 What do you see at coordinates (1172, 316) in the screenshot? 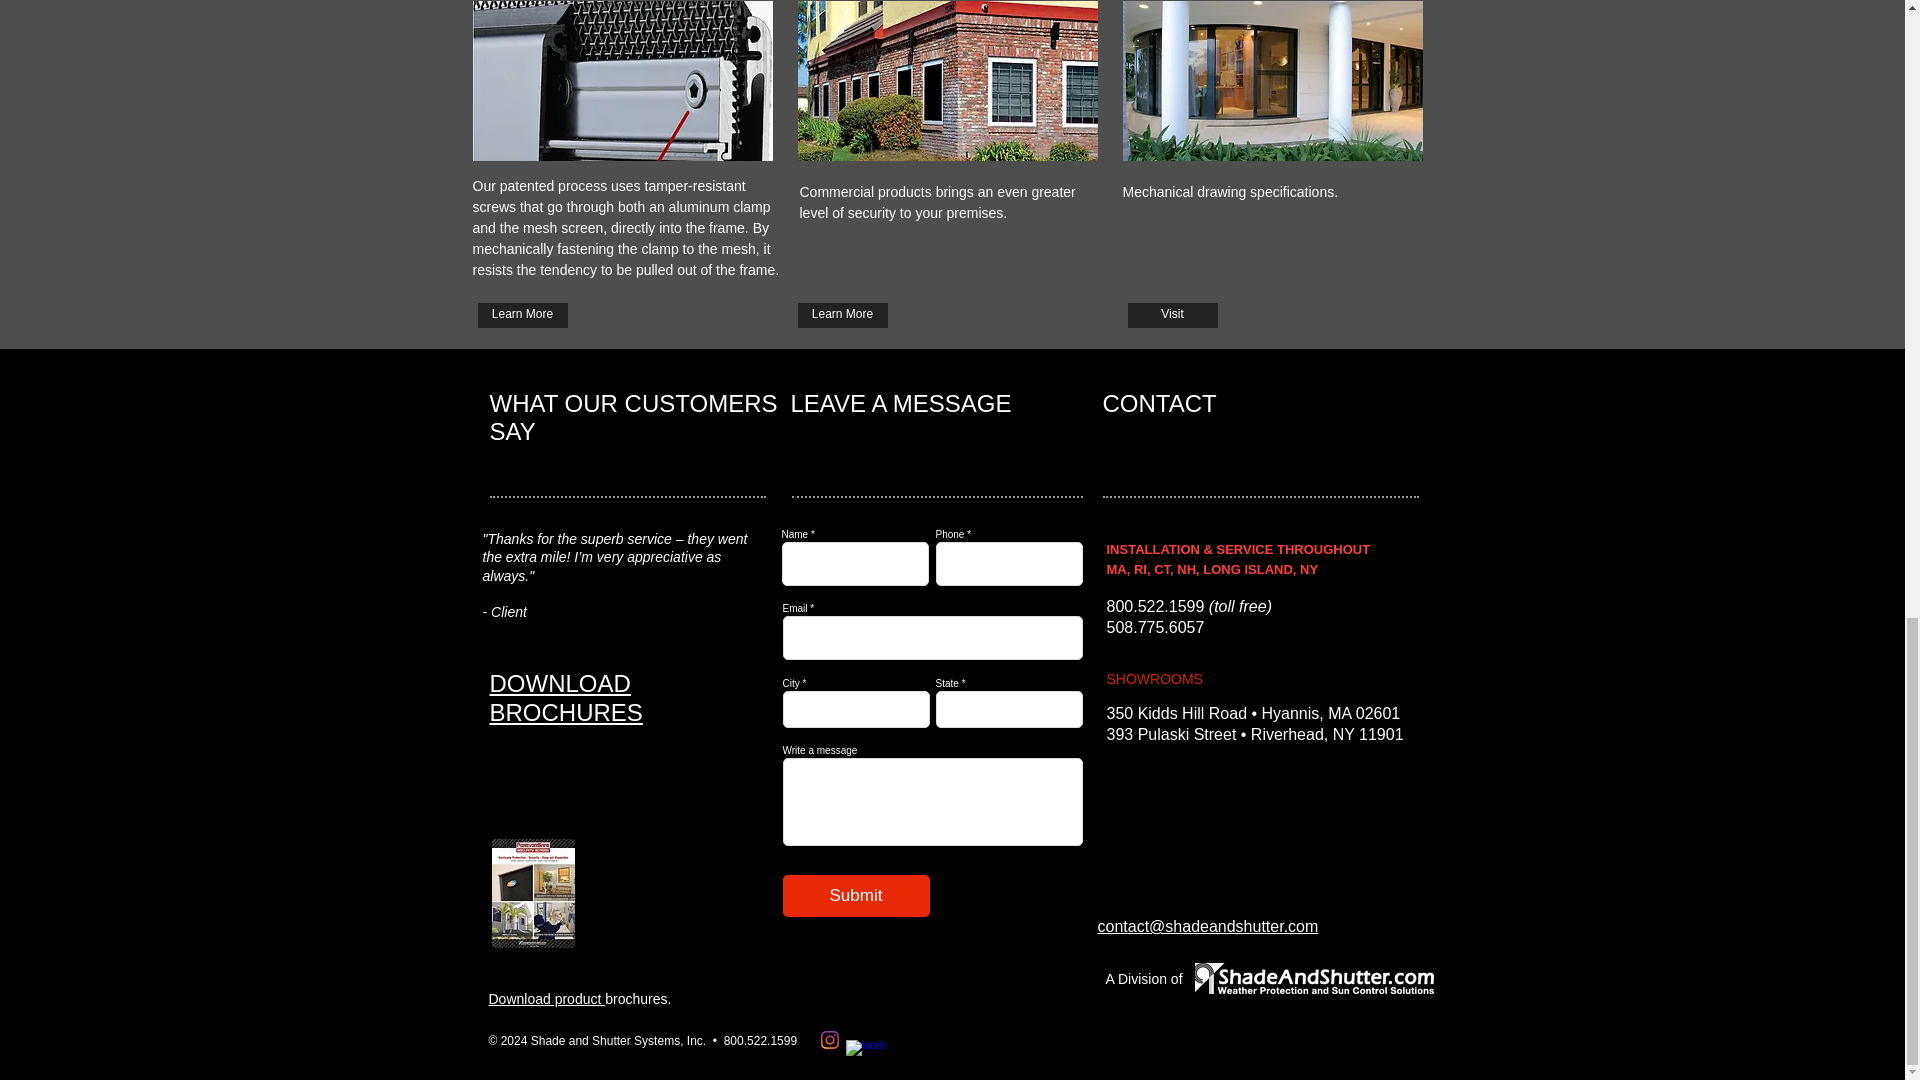
I see `Visit` at bounding box center [1172, 316].